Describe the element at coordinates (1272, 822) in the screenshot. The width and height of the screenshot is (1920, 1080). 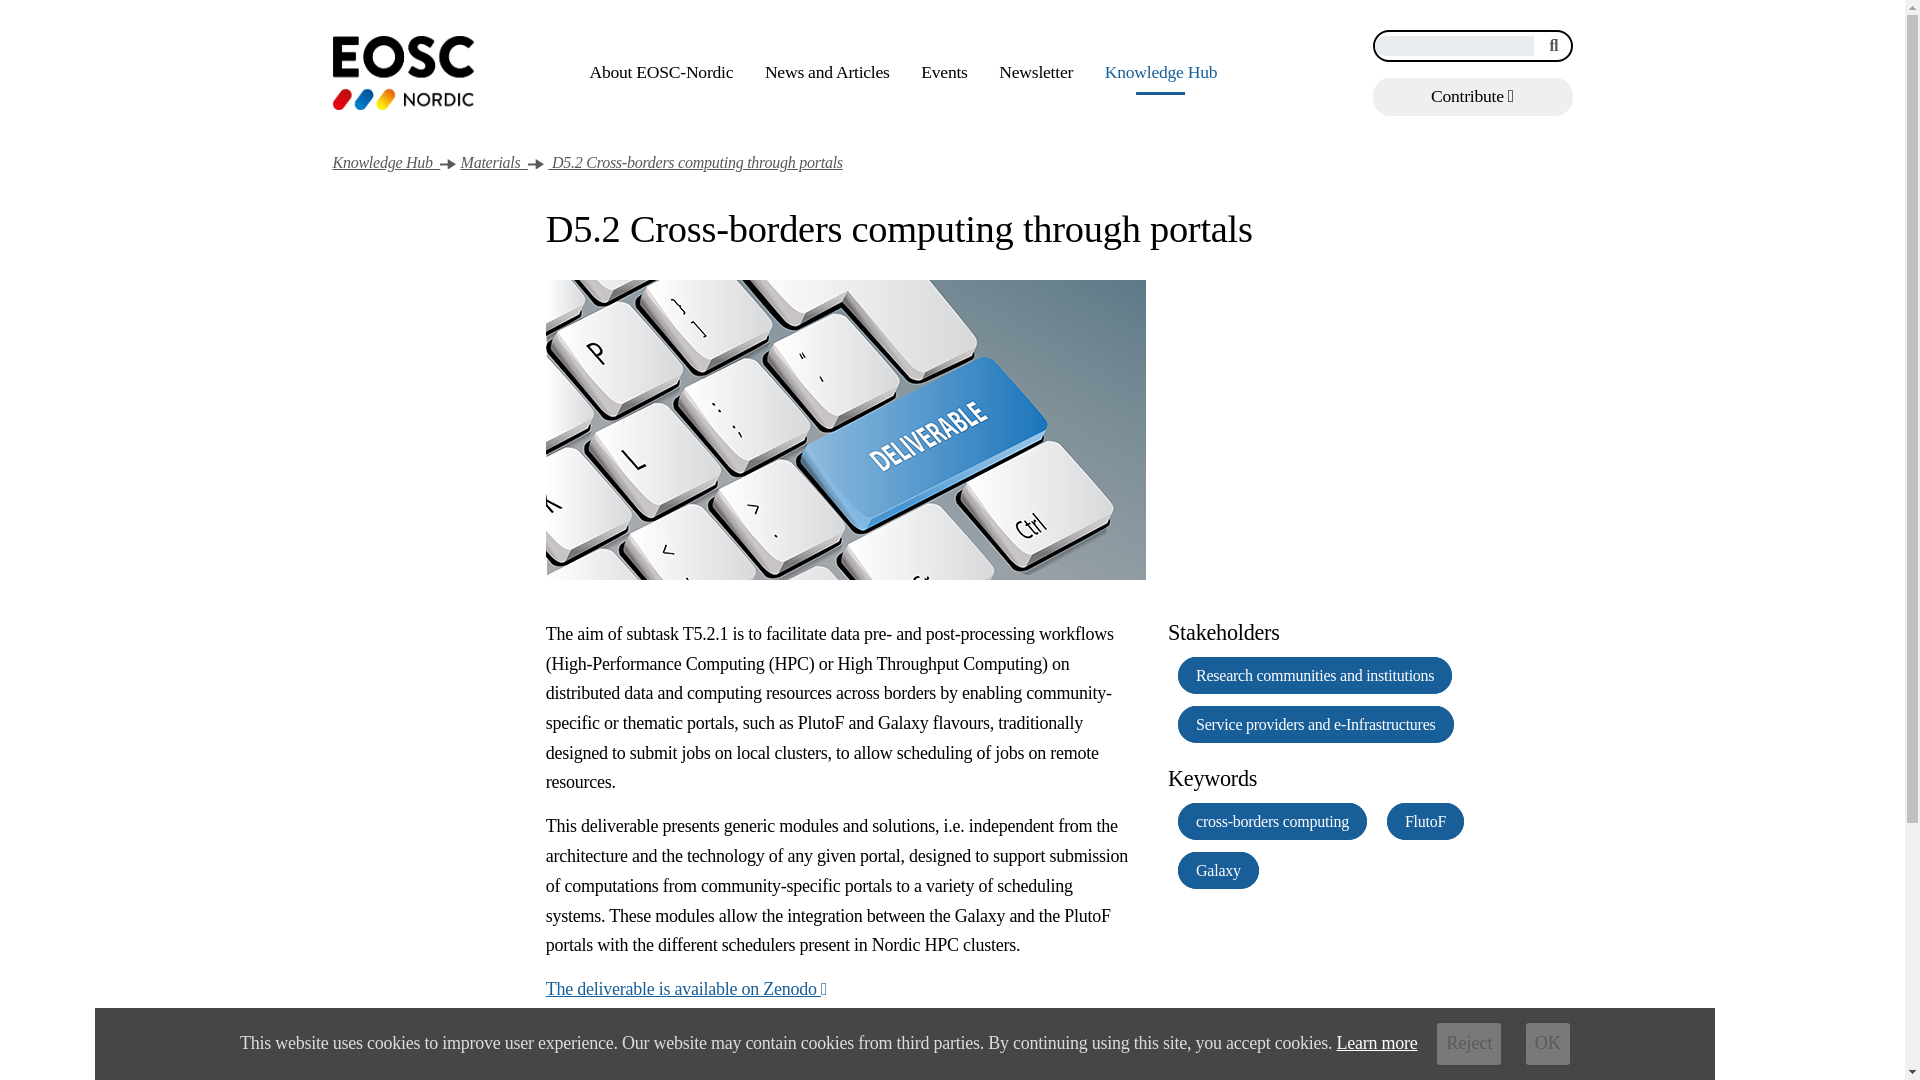
I see `cross-borders computing` at that location.